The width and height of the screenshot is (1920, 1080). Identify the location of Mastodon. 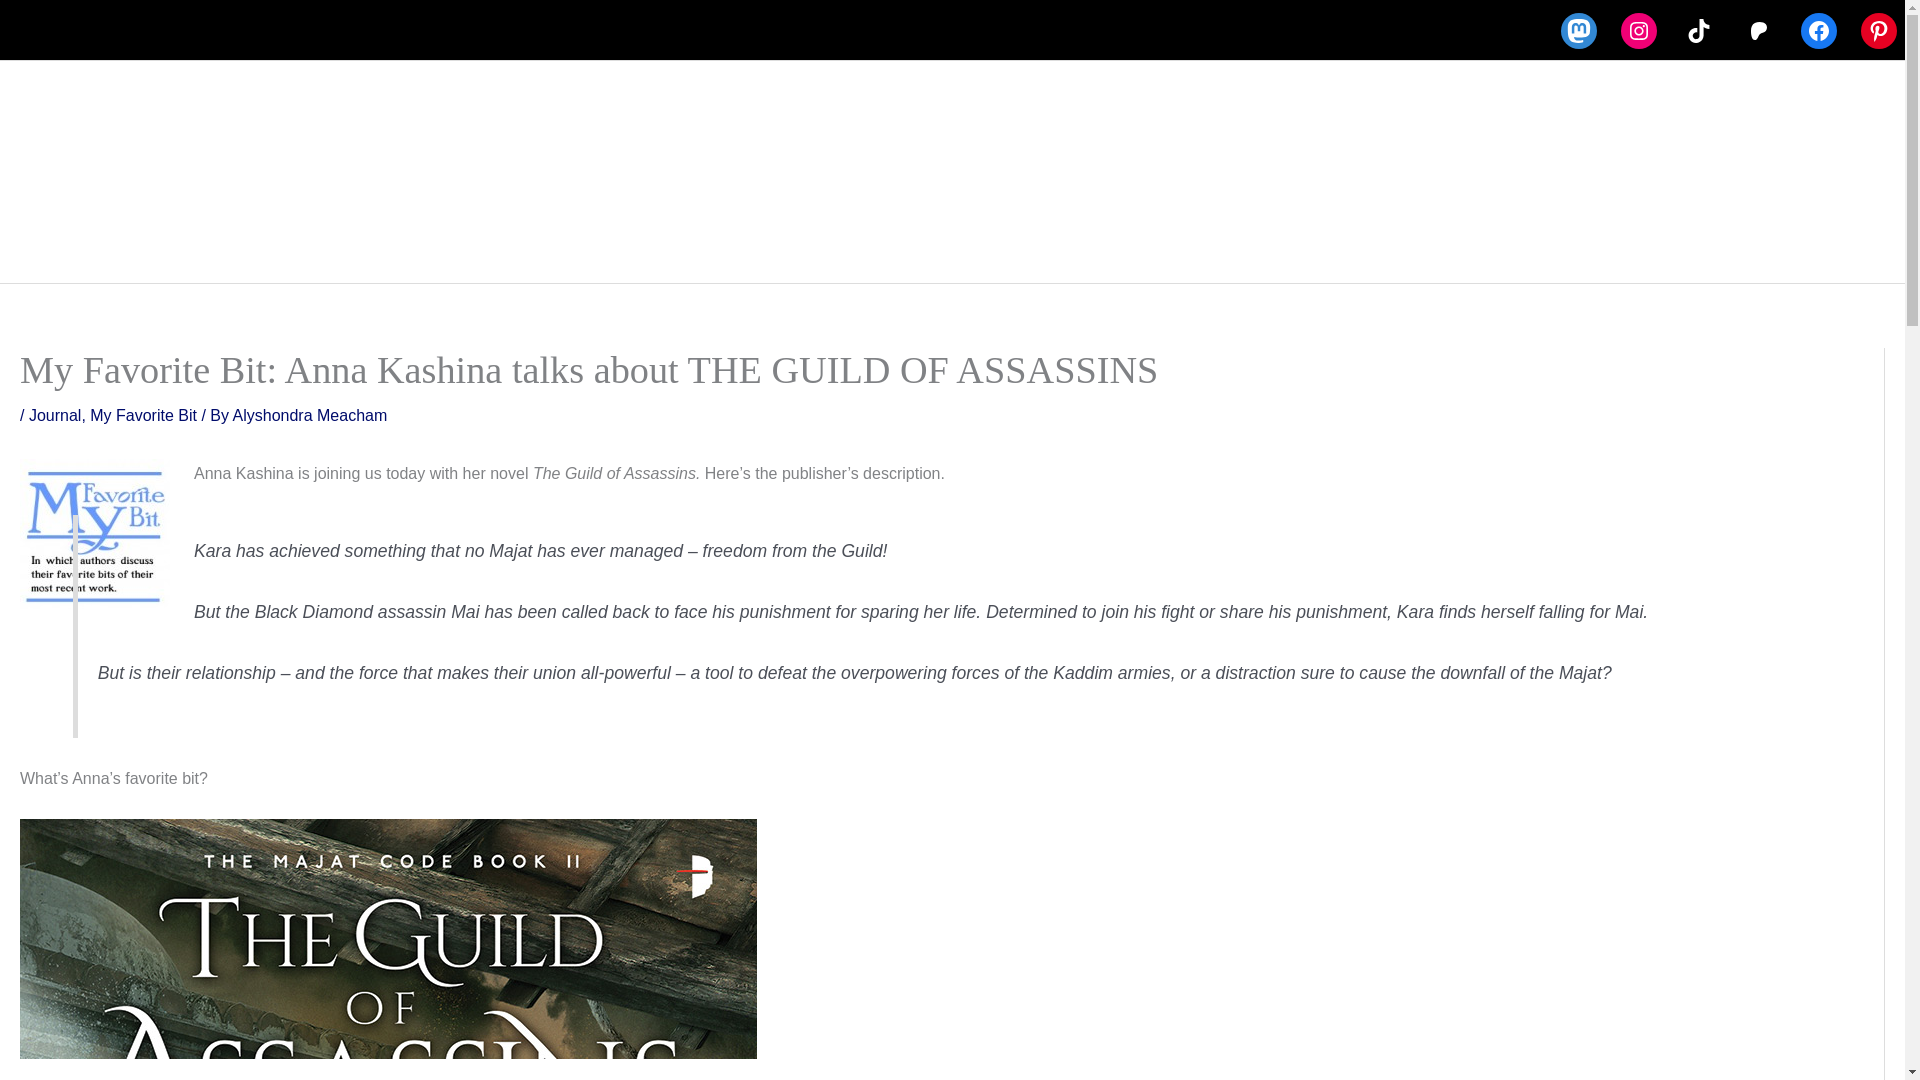
(1578, 30).